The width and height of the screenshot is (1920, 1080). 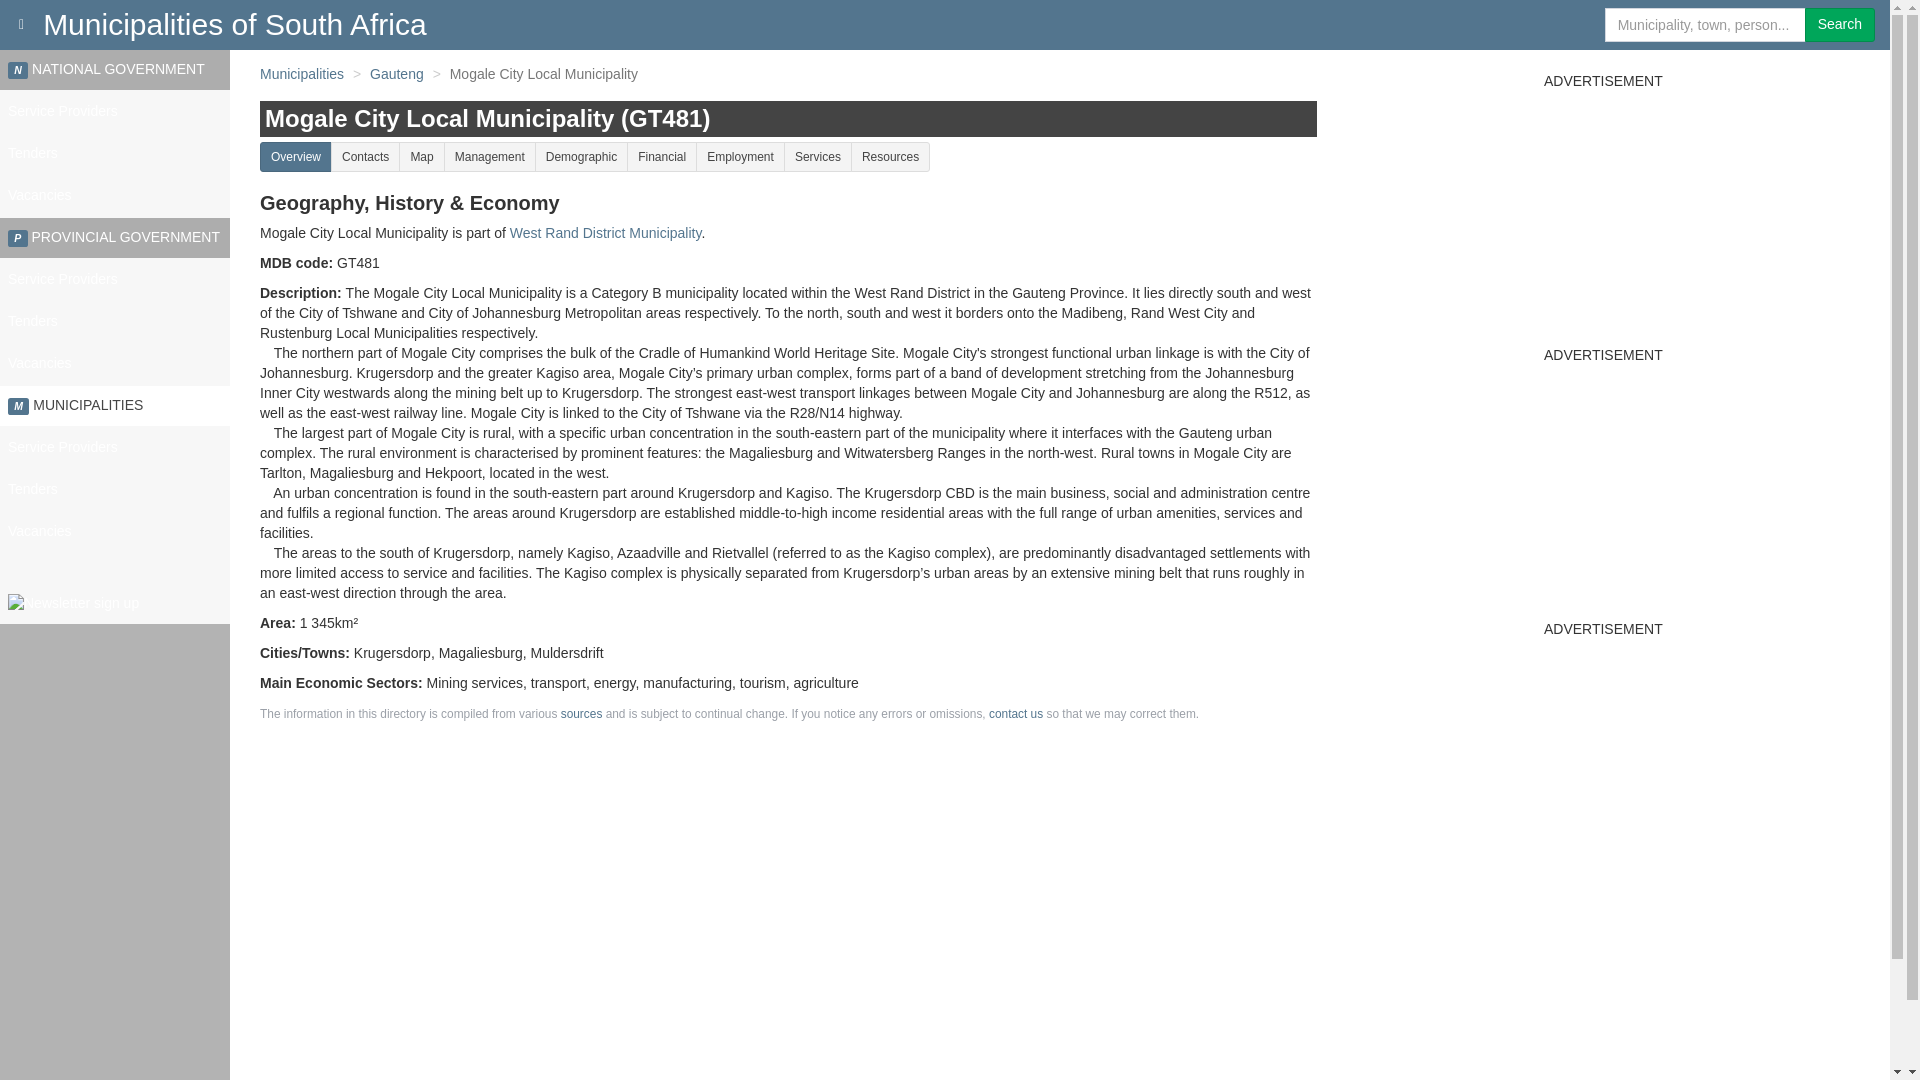 I want to click on contact us, so click(x=1015, y=714).